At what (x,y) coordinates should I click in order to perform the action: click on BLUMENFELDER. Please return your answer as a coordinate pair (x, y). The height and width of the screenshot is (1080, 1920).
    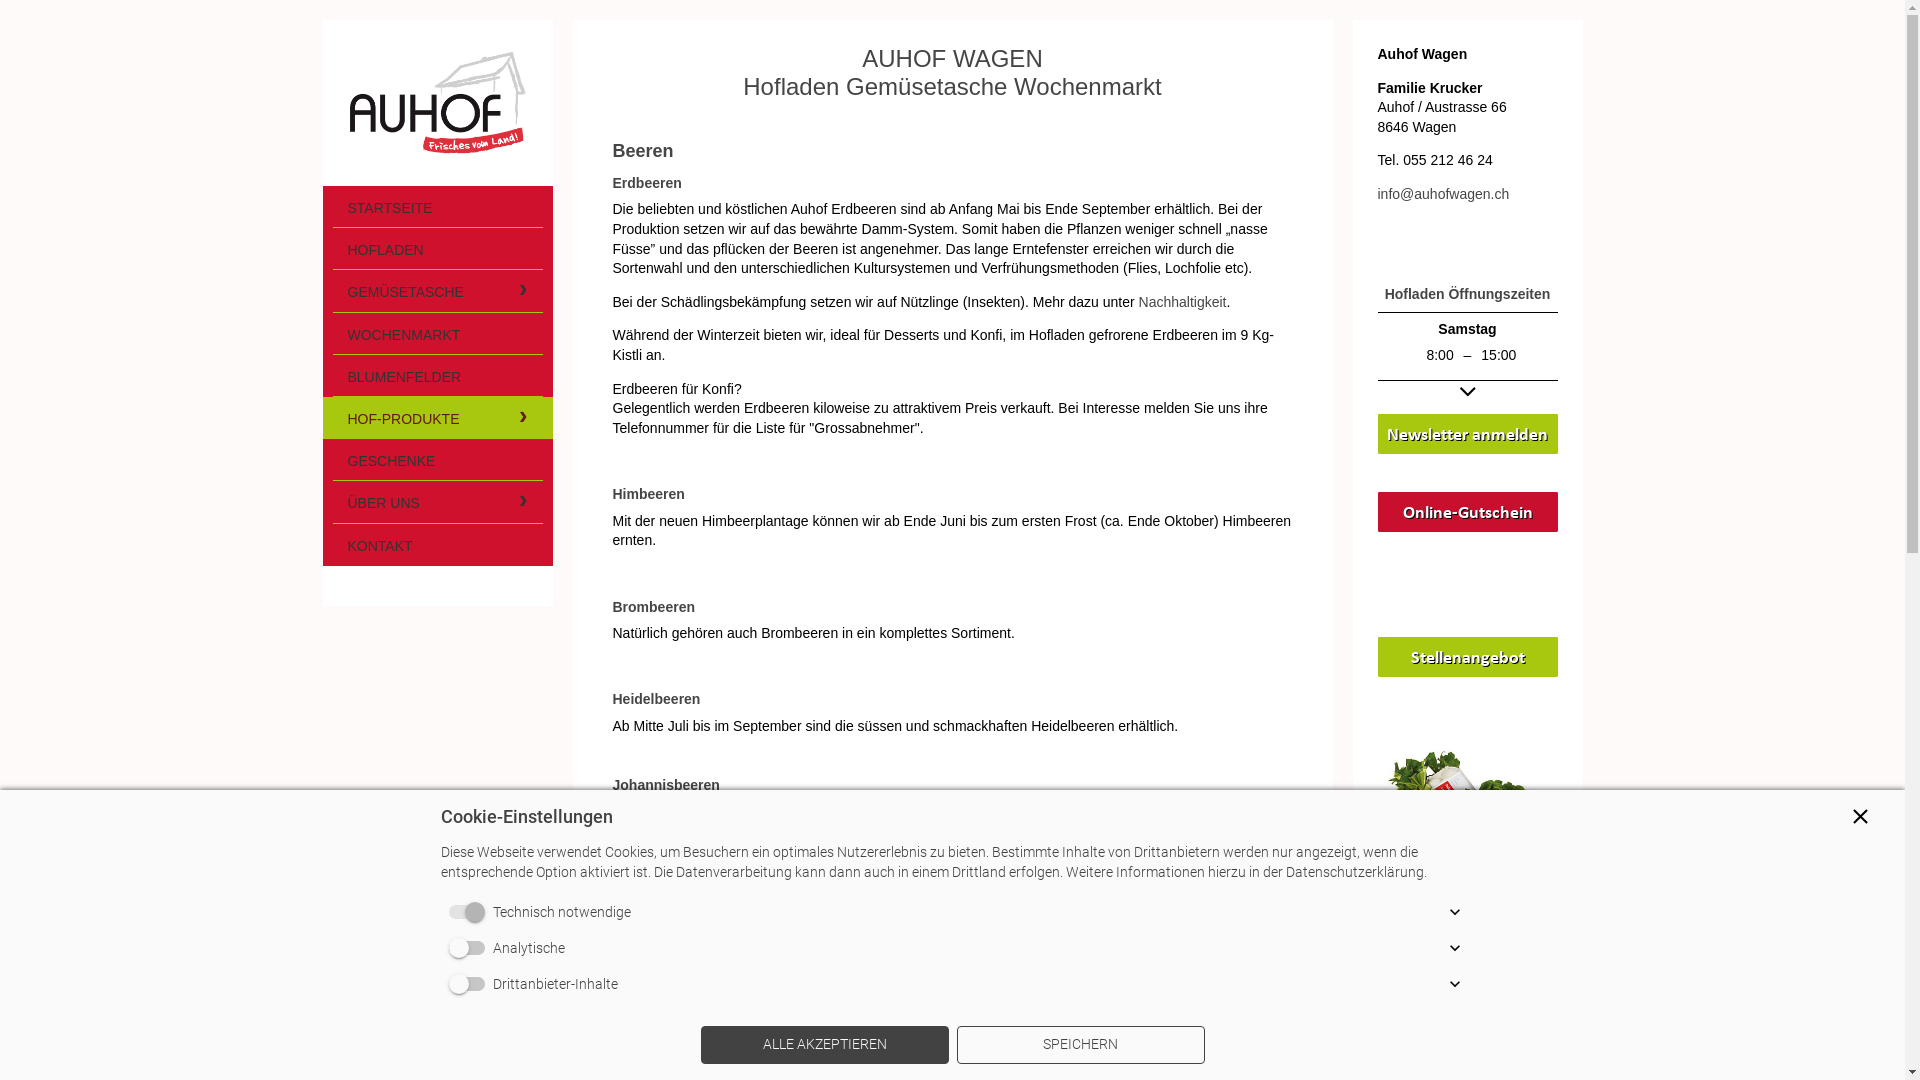
    Looking at the image, I should click on (437, 376).